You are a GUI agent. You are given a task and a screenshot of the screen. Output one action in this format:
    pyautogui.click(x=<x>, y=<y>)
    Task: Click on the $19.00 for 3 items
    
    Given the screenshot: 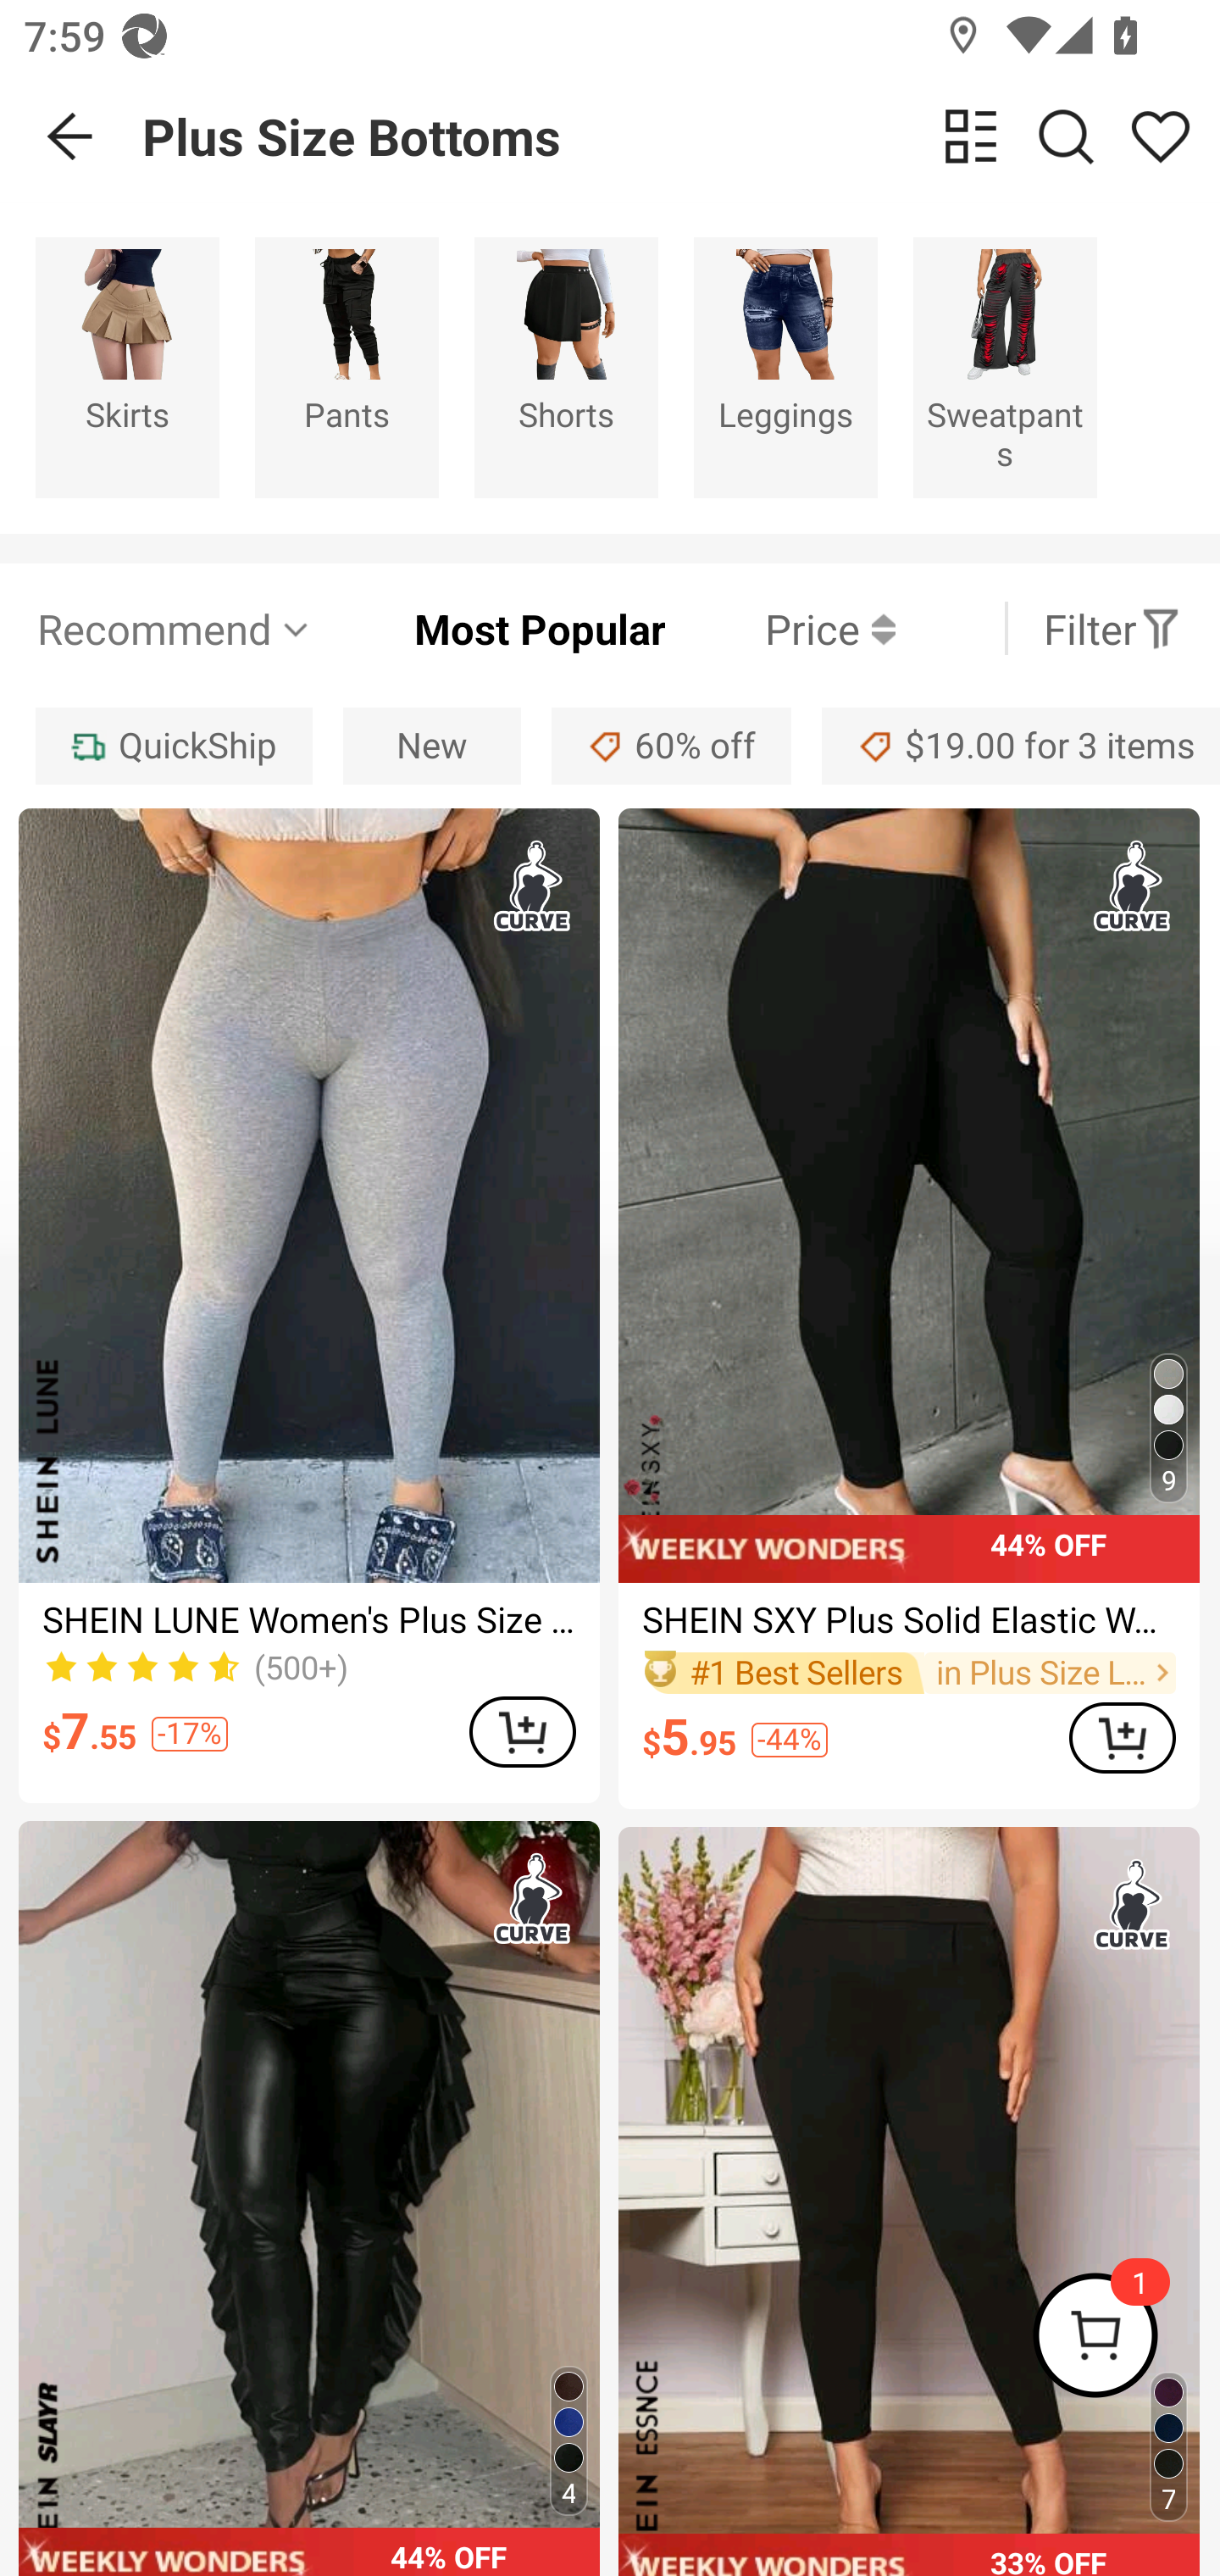 What is the action you would take?
    pyautogui.click(x=1021, y=747)
    